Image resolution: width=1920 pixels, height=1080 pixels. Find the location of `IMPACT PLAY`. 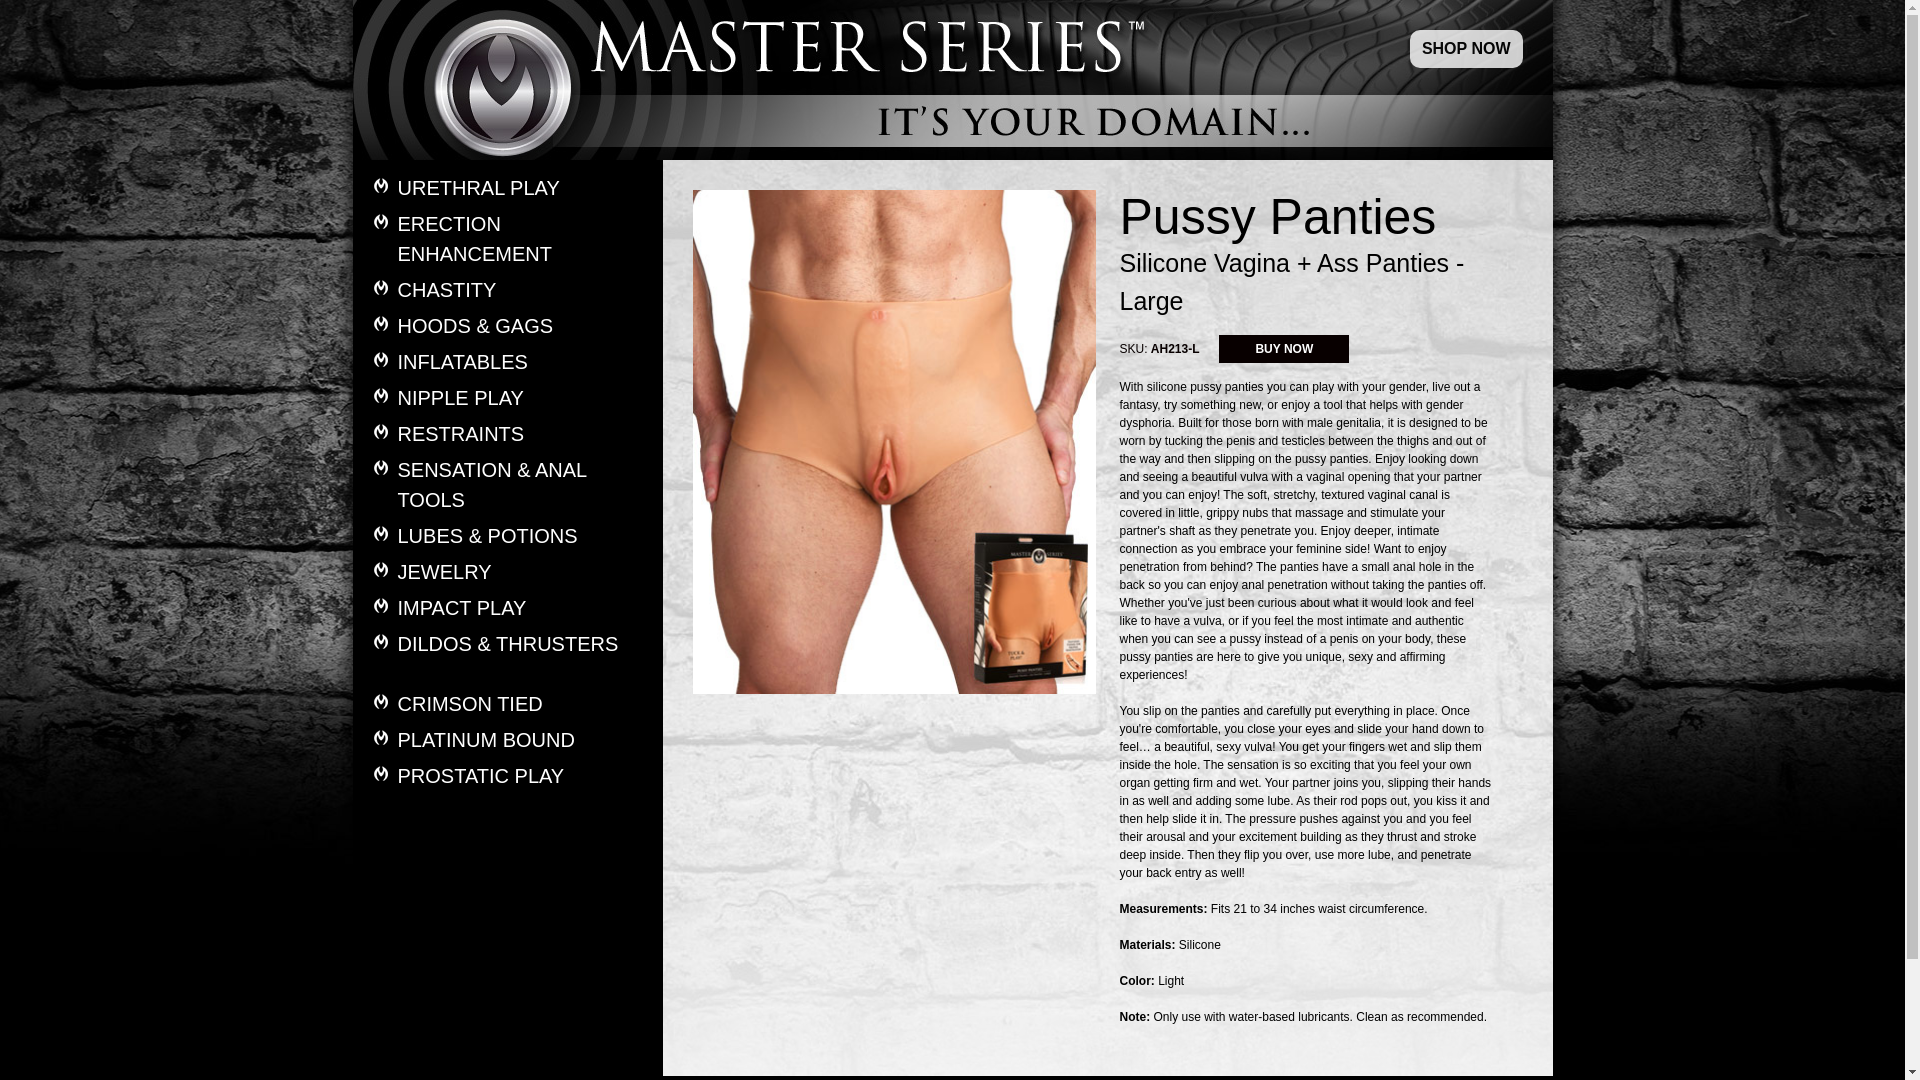

IMPACT PLAY is located at coordinates (522, 608).